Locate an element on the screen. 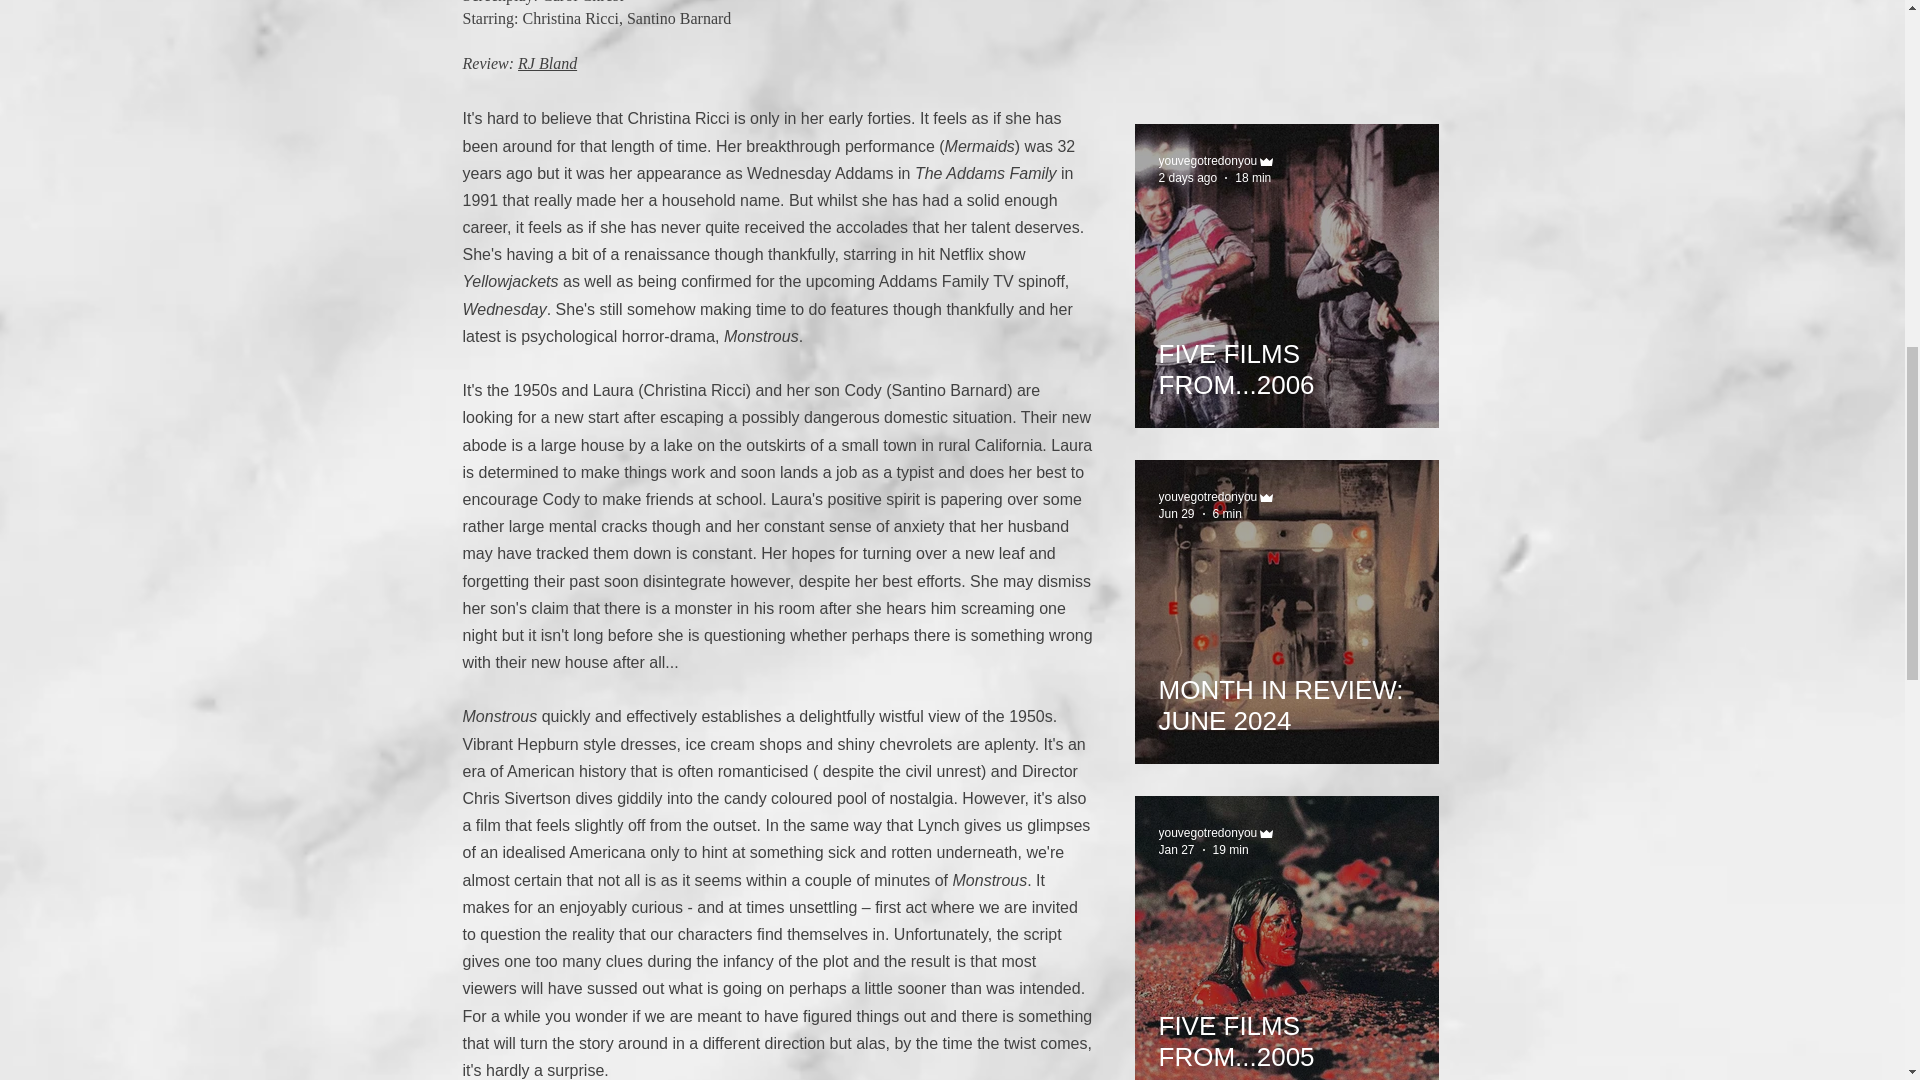  6 min is located at coordinates (1228, 513).